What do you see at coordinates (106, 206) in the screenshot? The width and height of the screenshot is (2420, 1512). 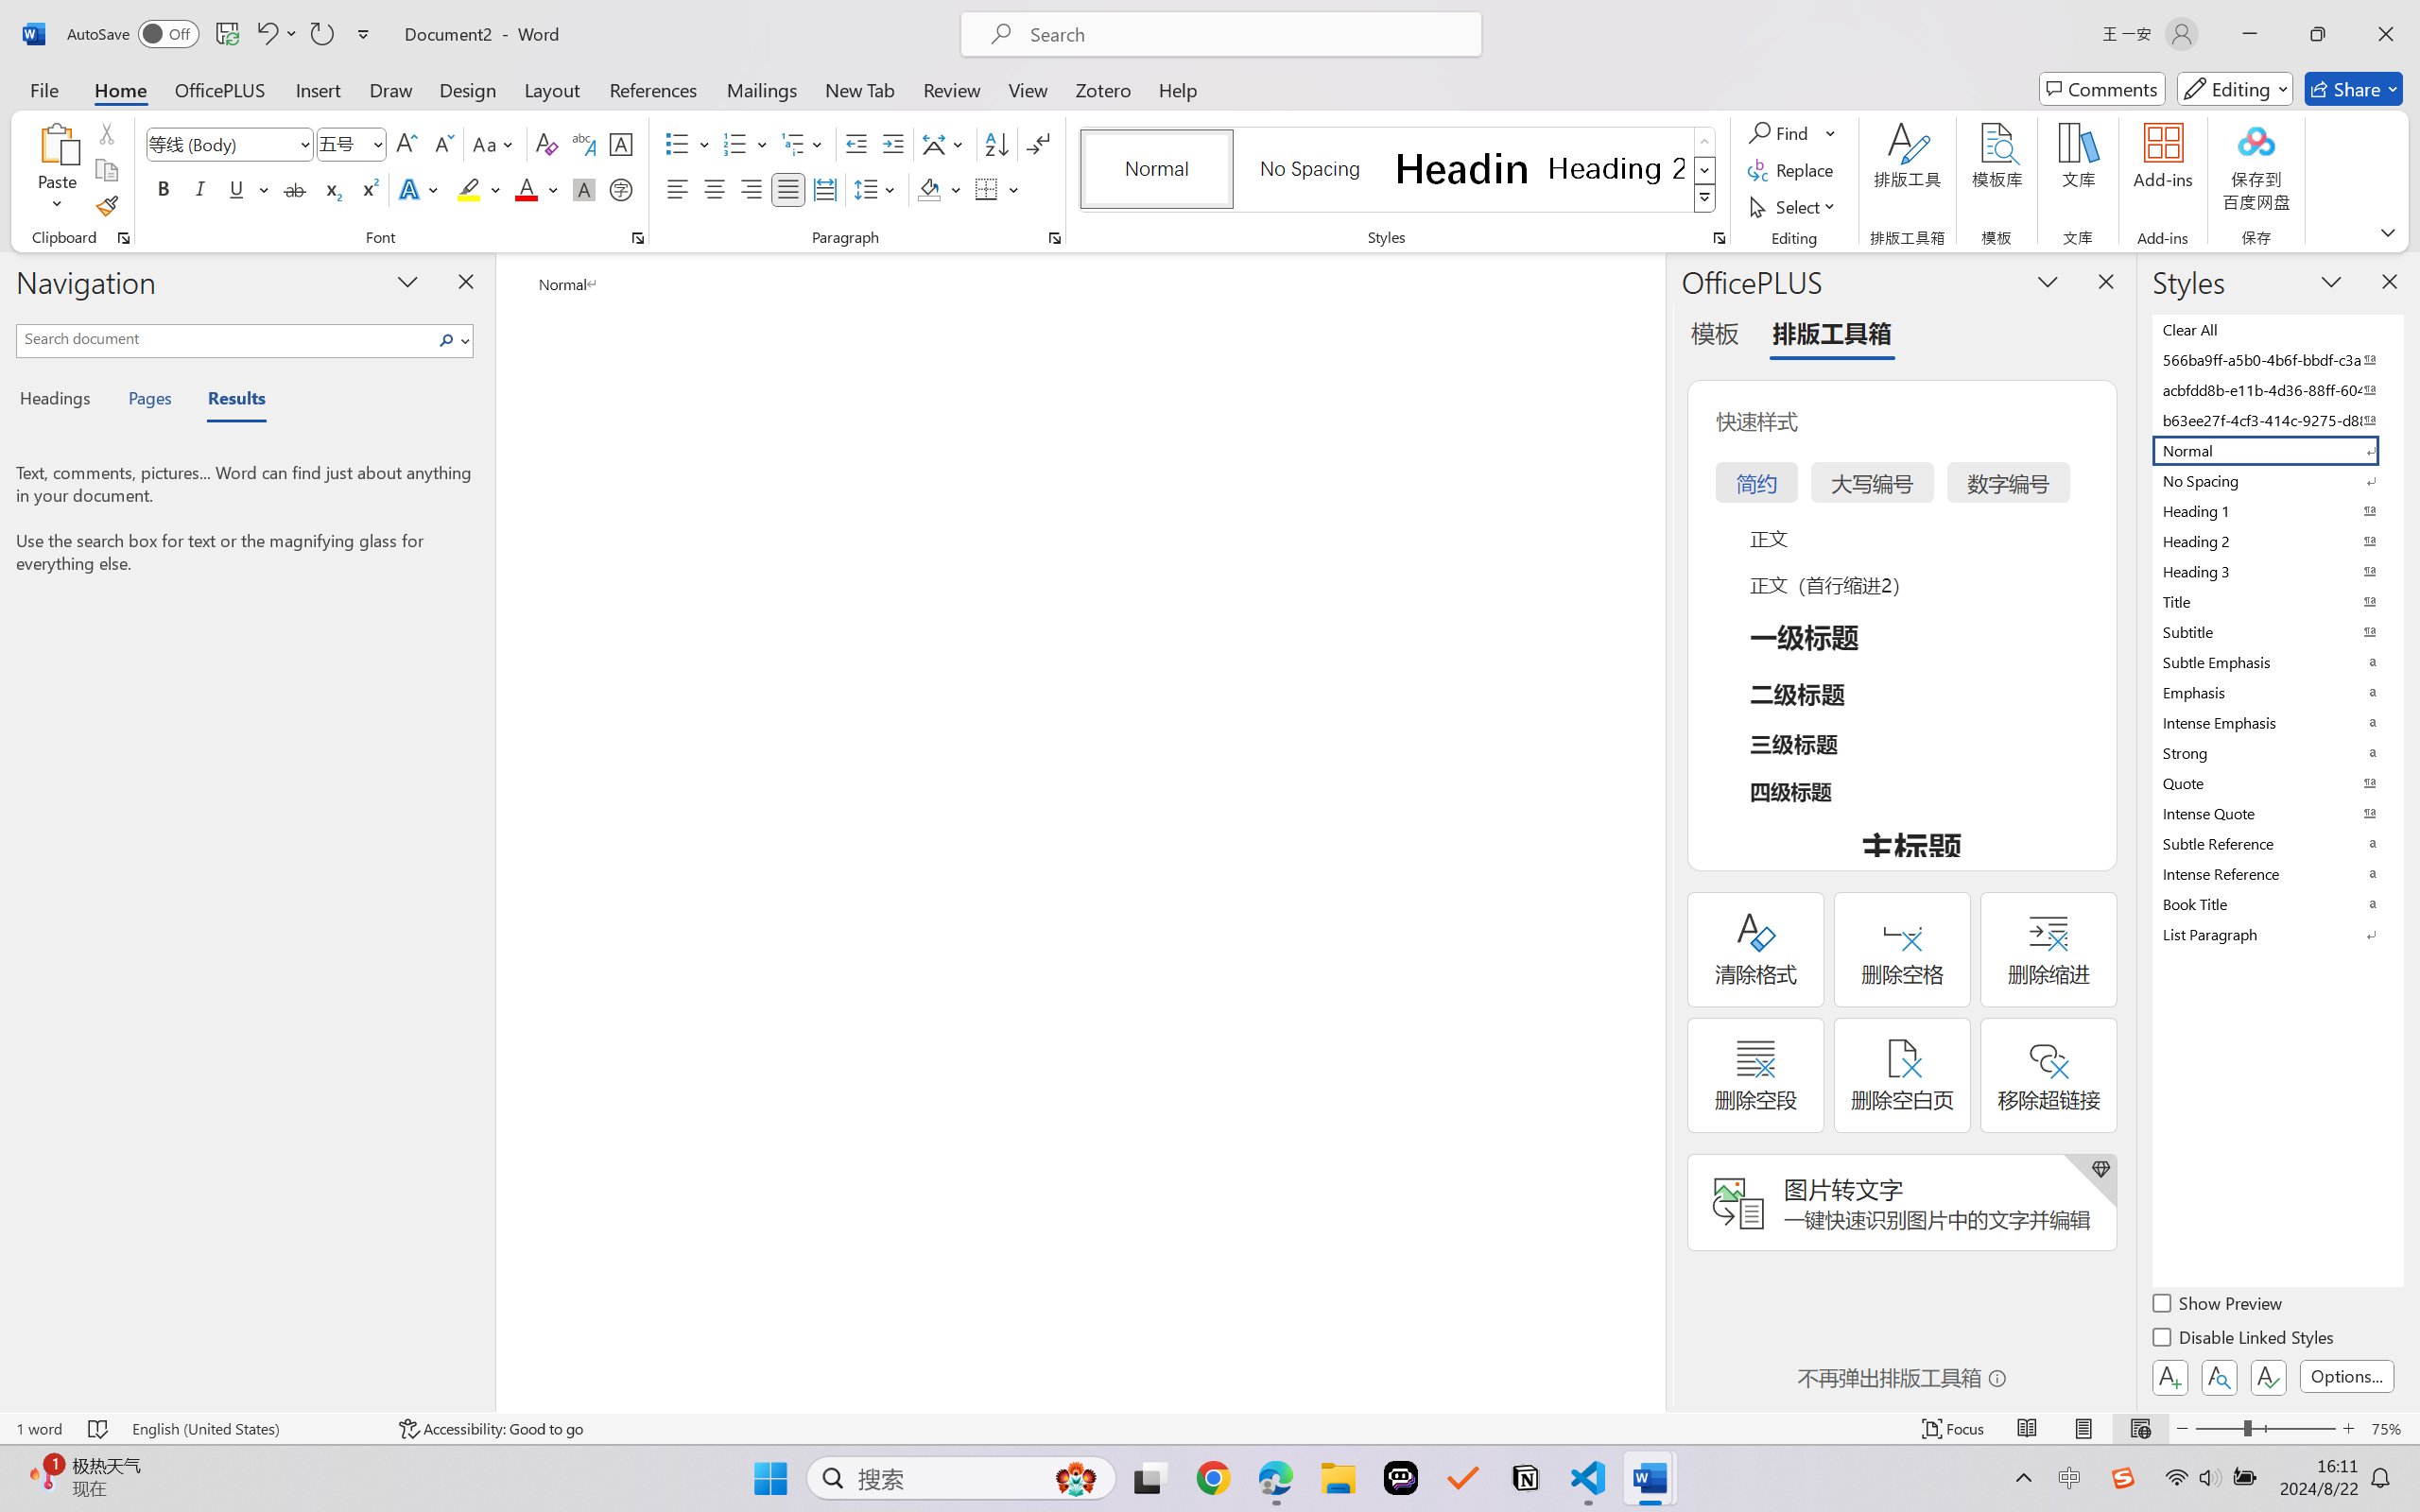 I see `Format Painter` at bounding box center [106, 206].